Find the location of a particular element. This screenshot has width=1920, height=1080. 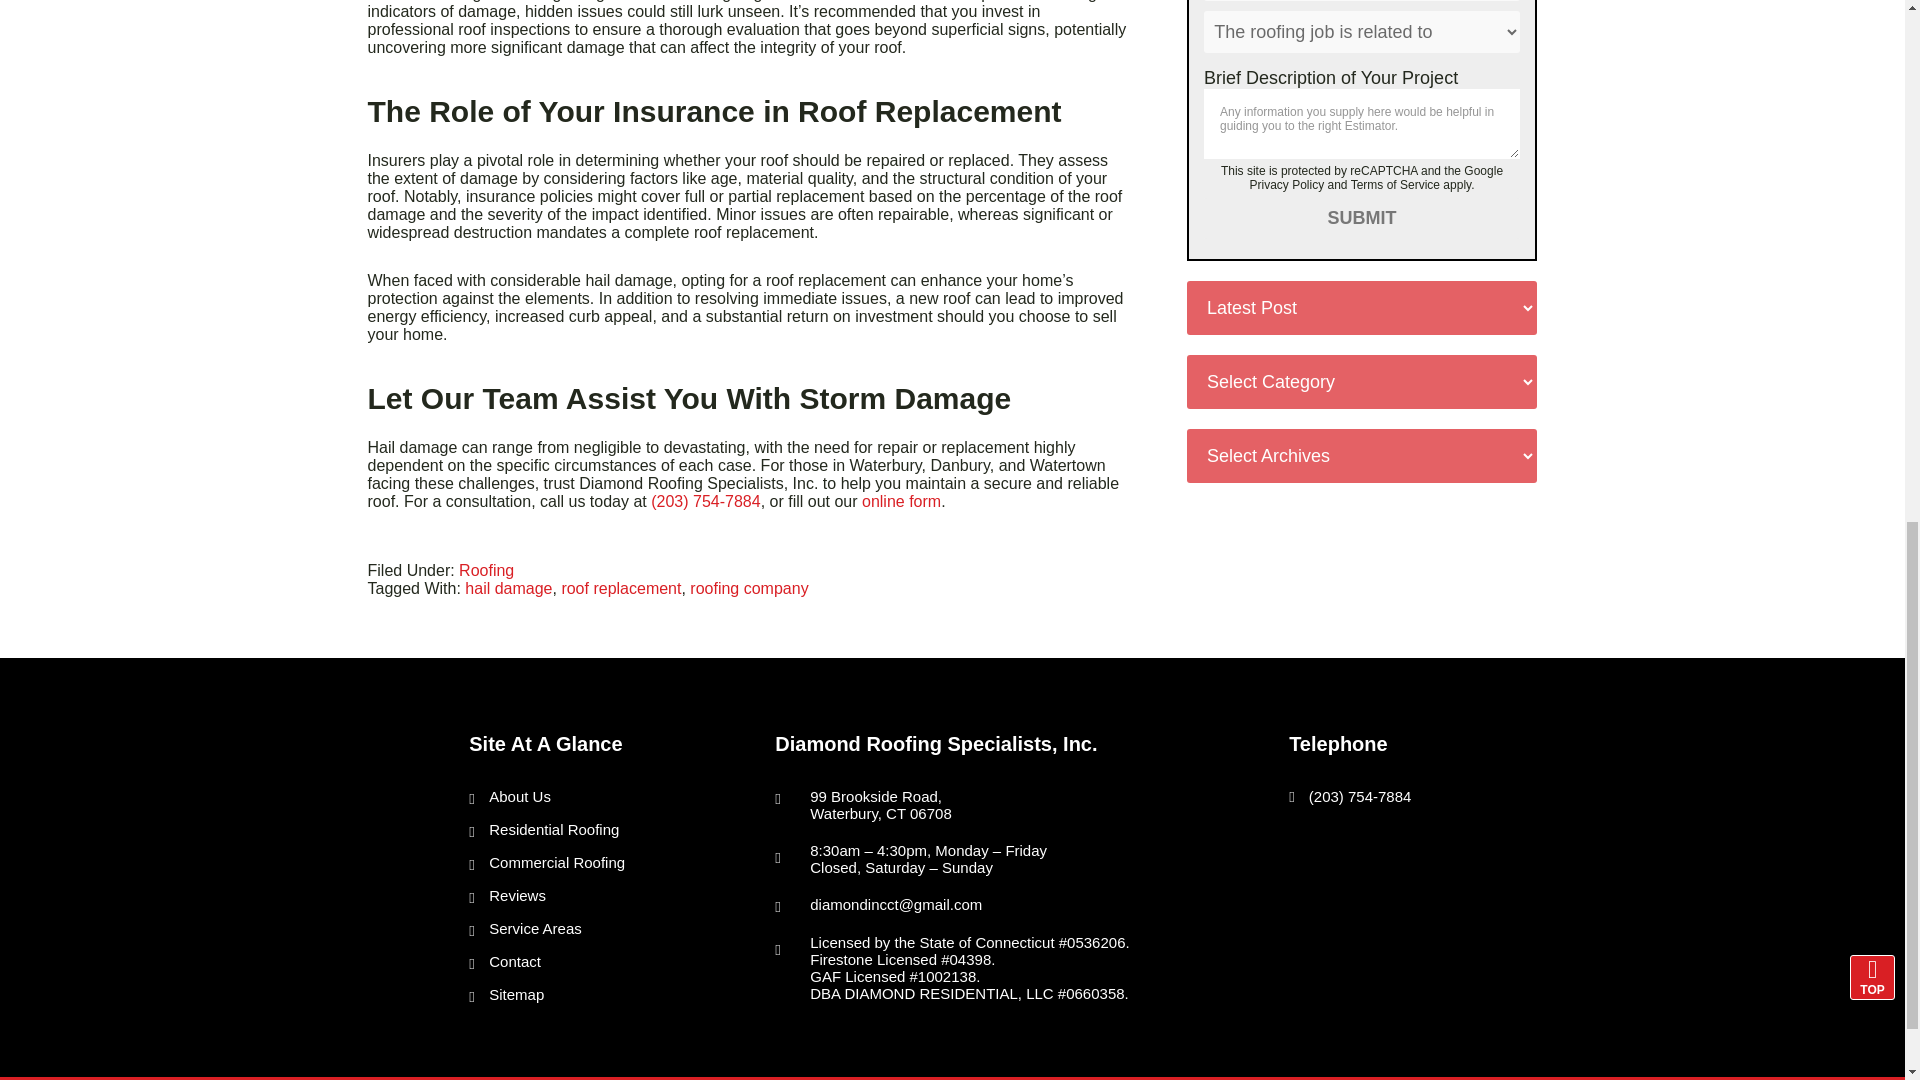

Submit is located at coordinates (1362, 218).